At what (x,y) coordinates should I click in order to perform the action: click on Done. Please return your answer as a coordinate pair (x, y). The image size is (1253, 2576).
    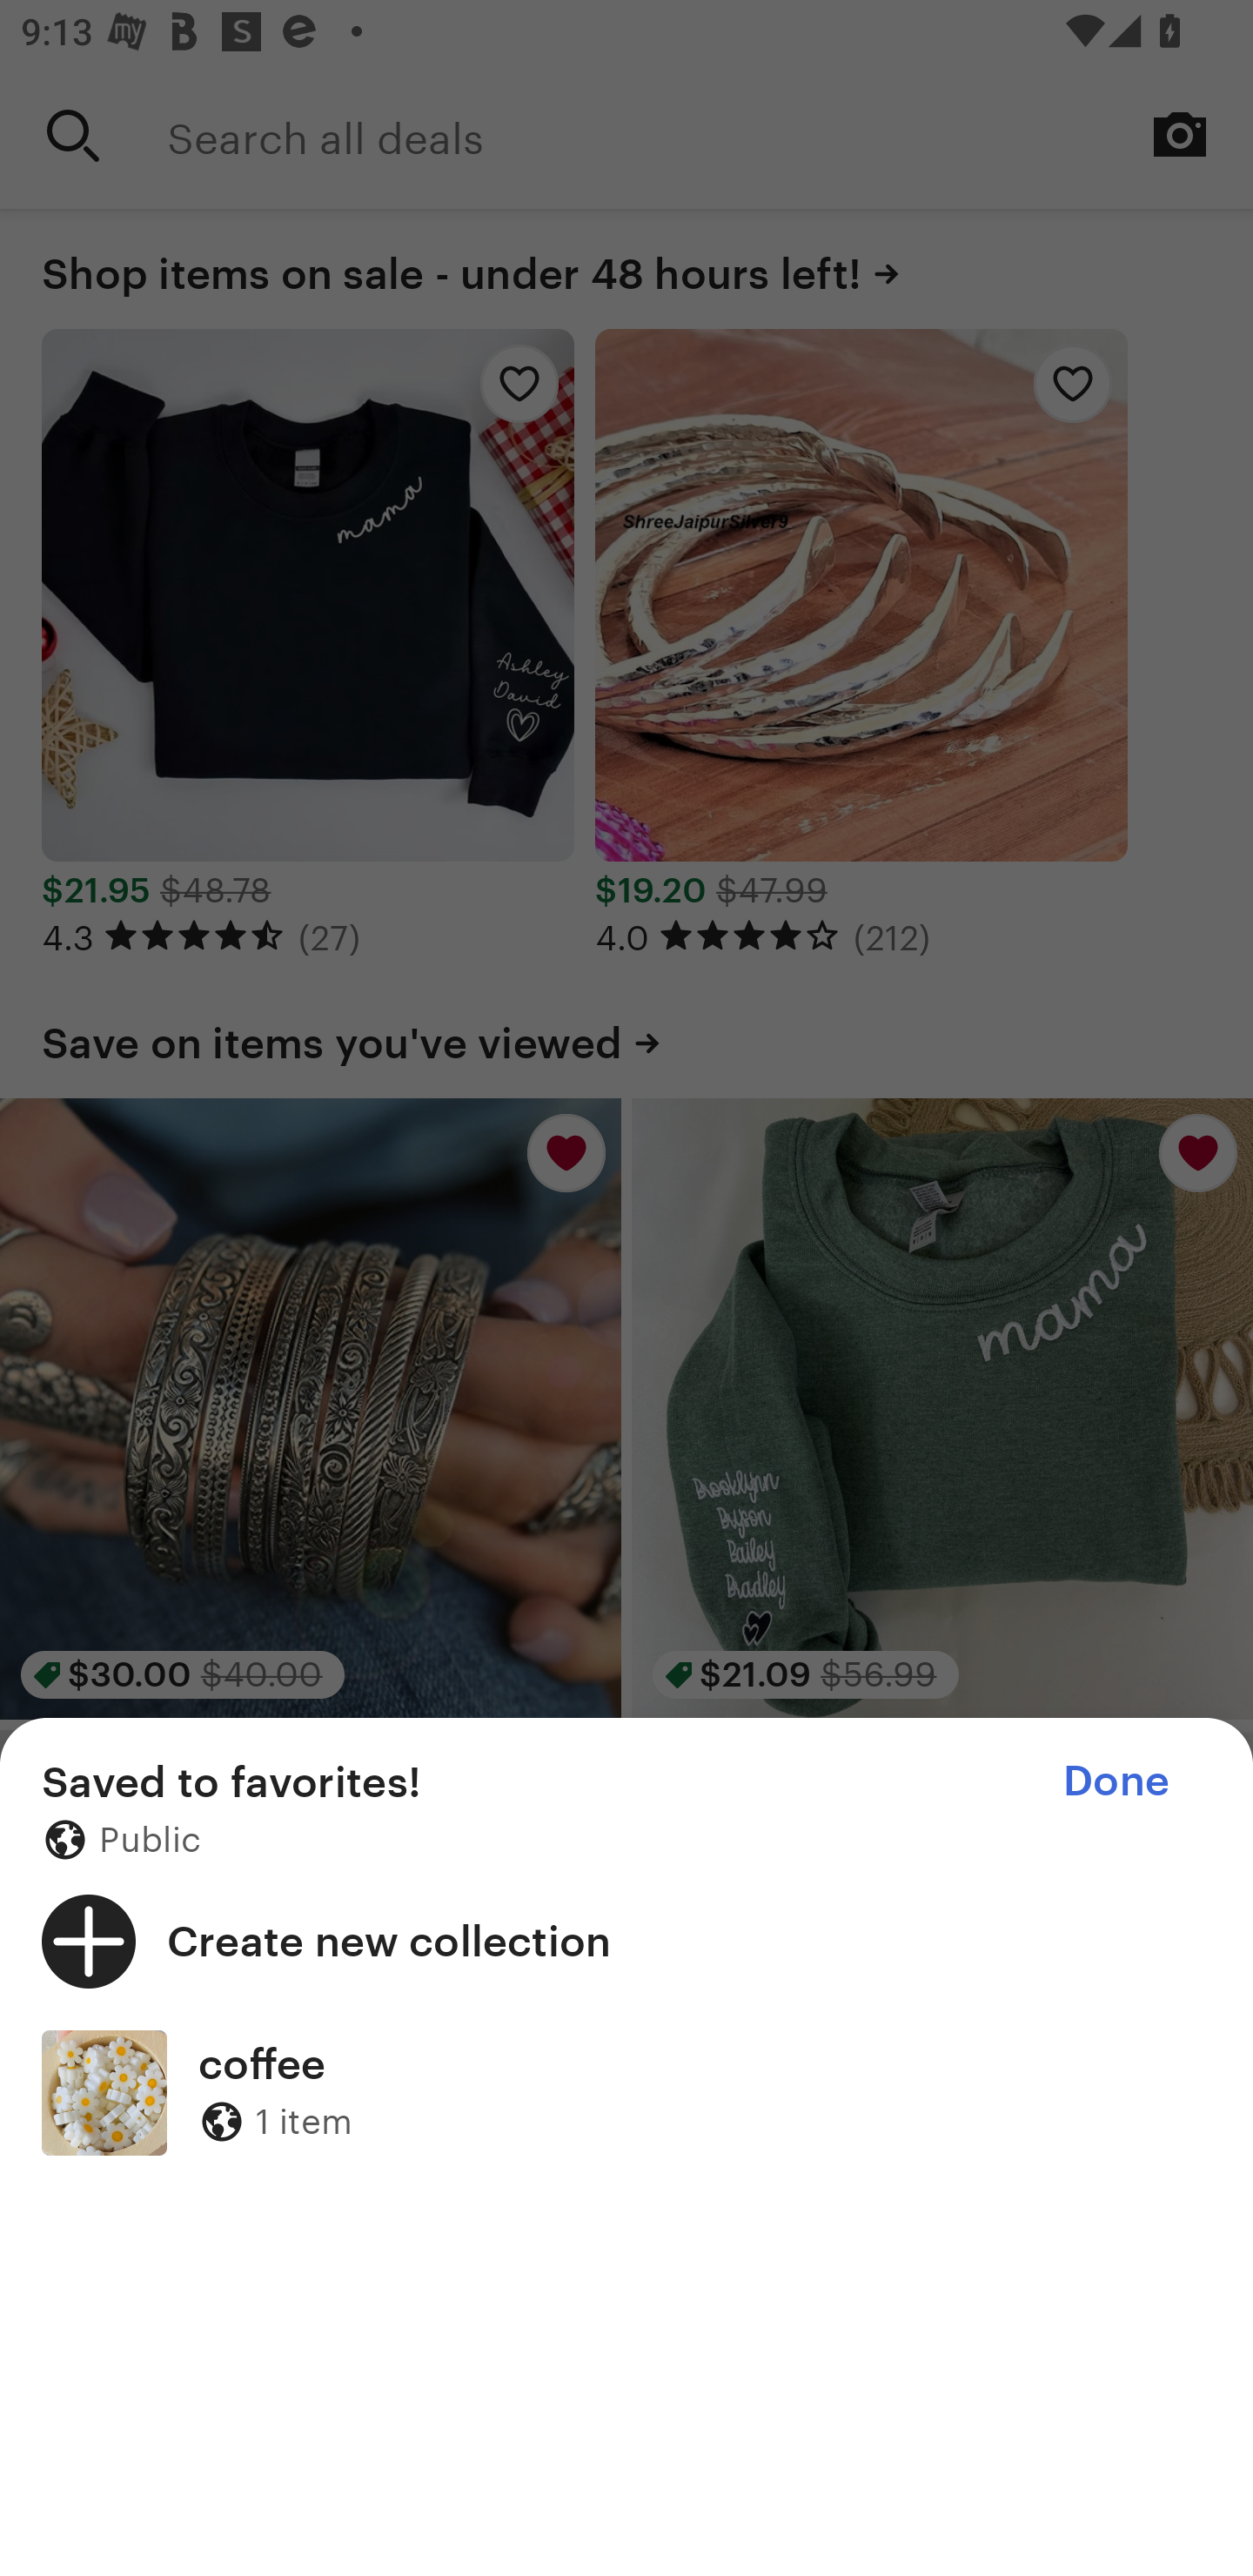
    Looking at the image, I should click on (1116, 1781).